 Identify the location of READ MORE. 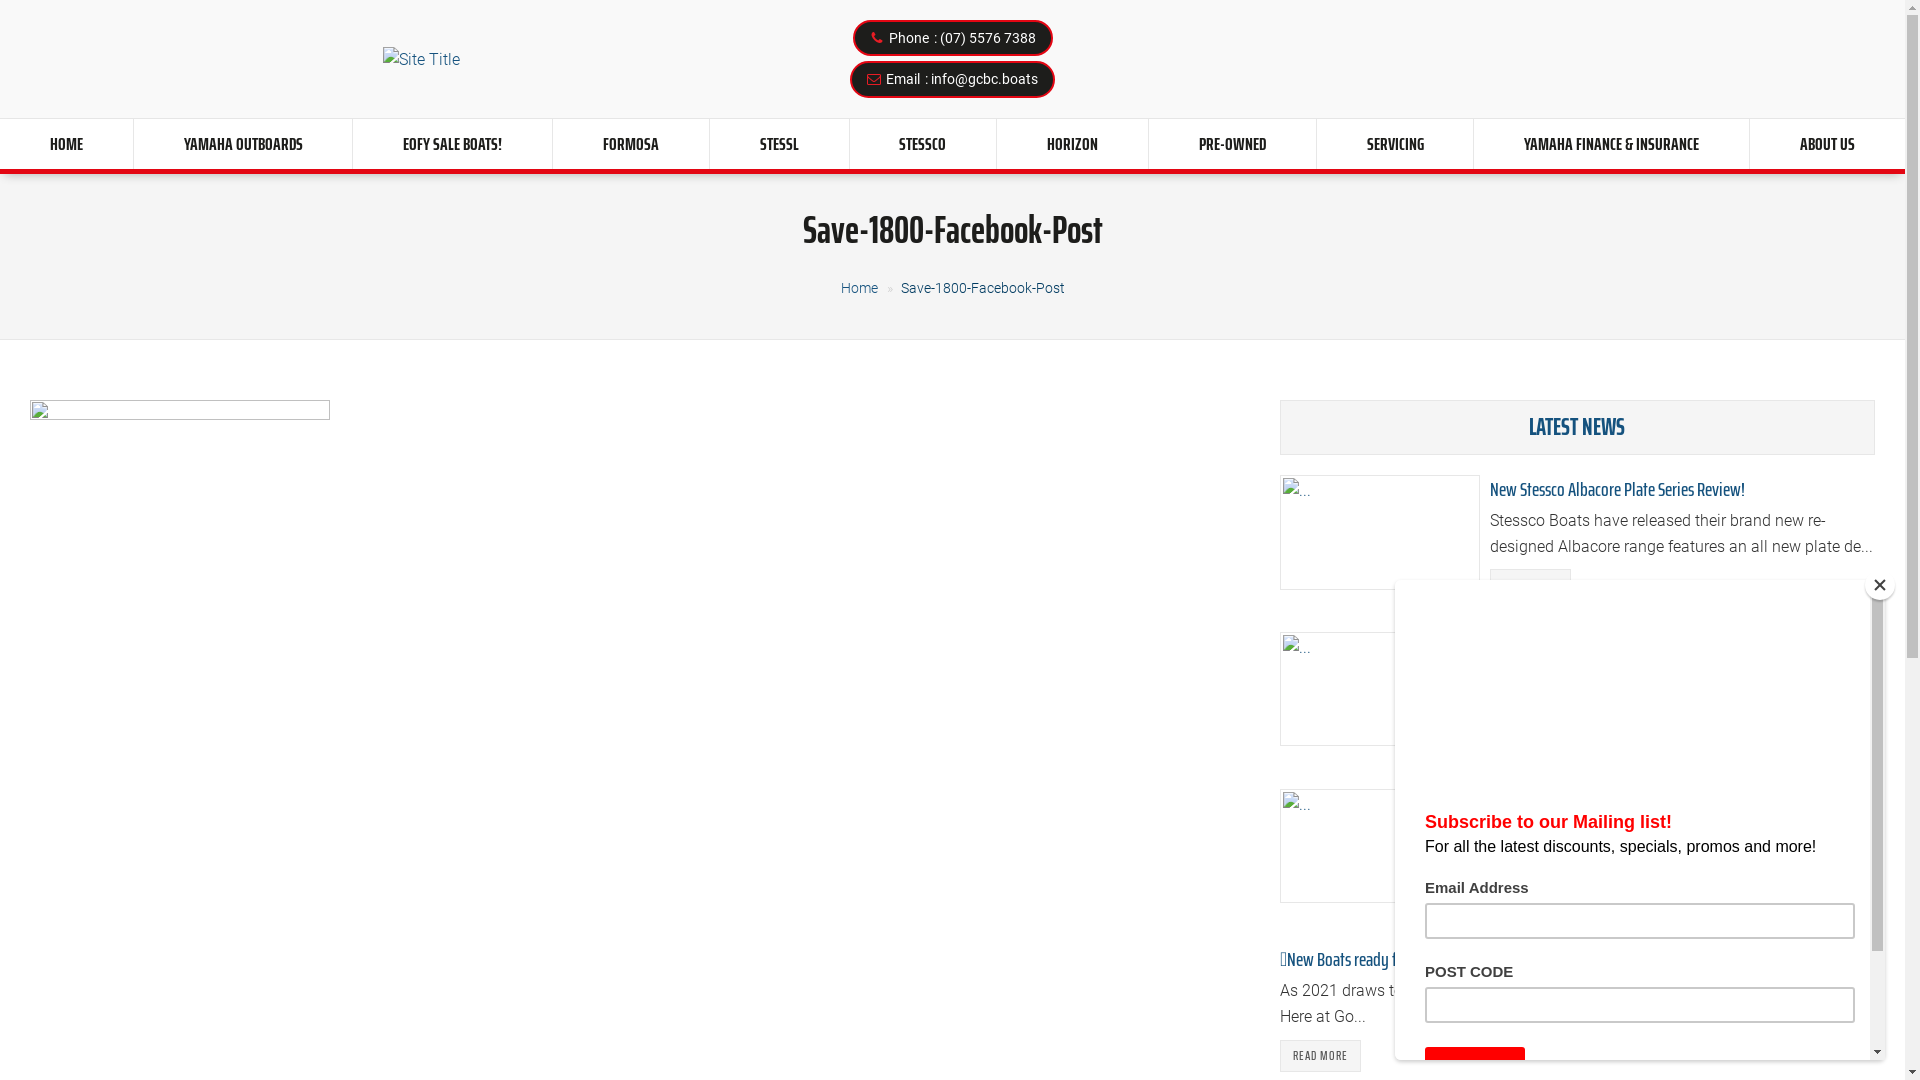
(1530, 586).